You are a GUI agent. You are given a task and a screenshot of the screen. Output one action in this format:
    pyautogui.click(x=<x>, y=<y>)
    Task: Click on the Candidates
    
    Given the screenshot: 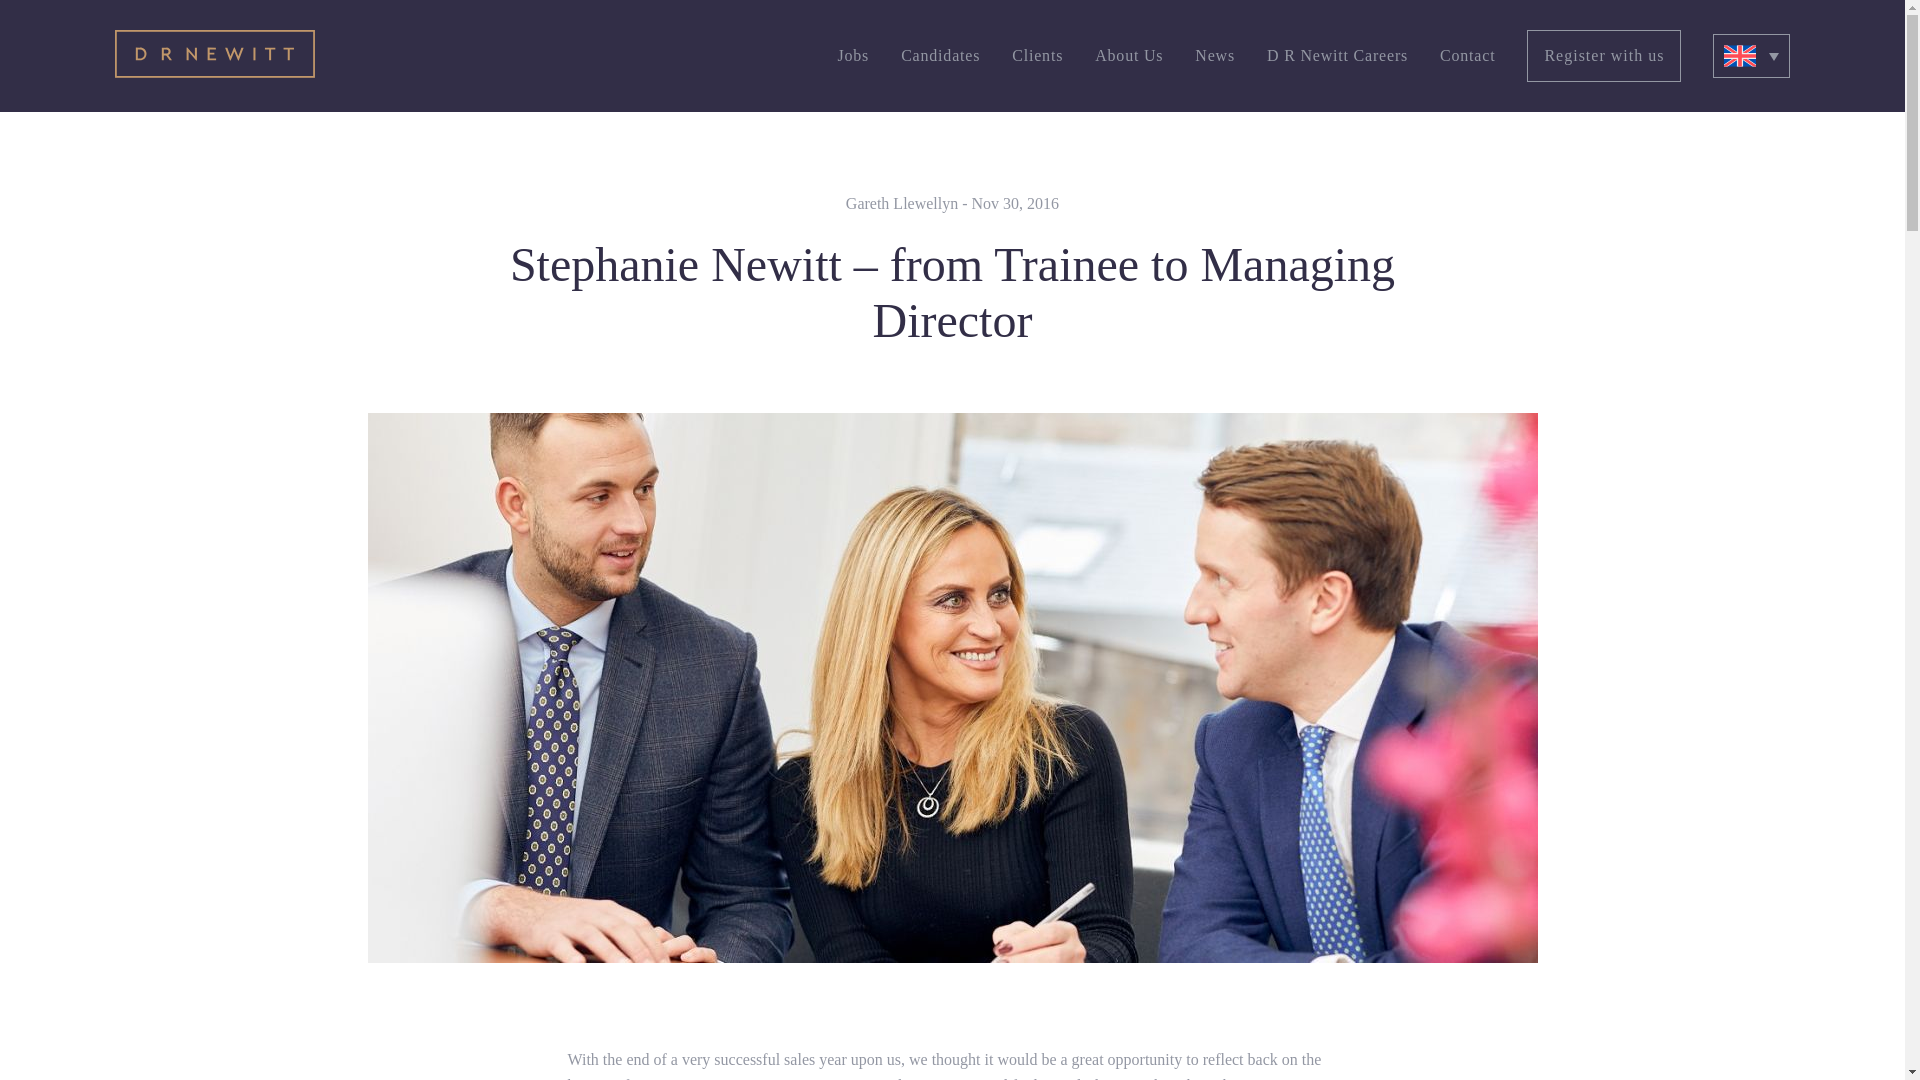 What is the action you would take?
    pyautogui.click(x=940, y=55)
    